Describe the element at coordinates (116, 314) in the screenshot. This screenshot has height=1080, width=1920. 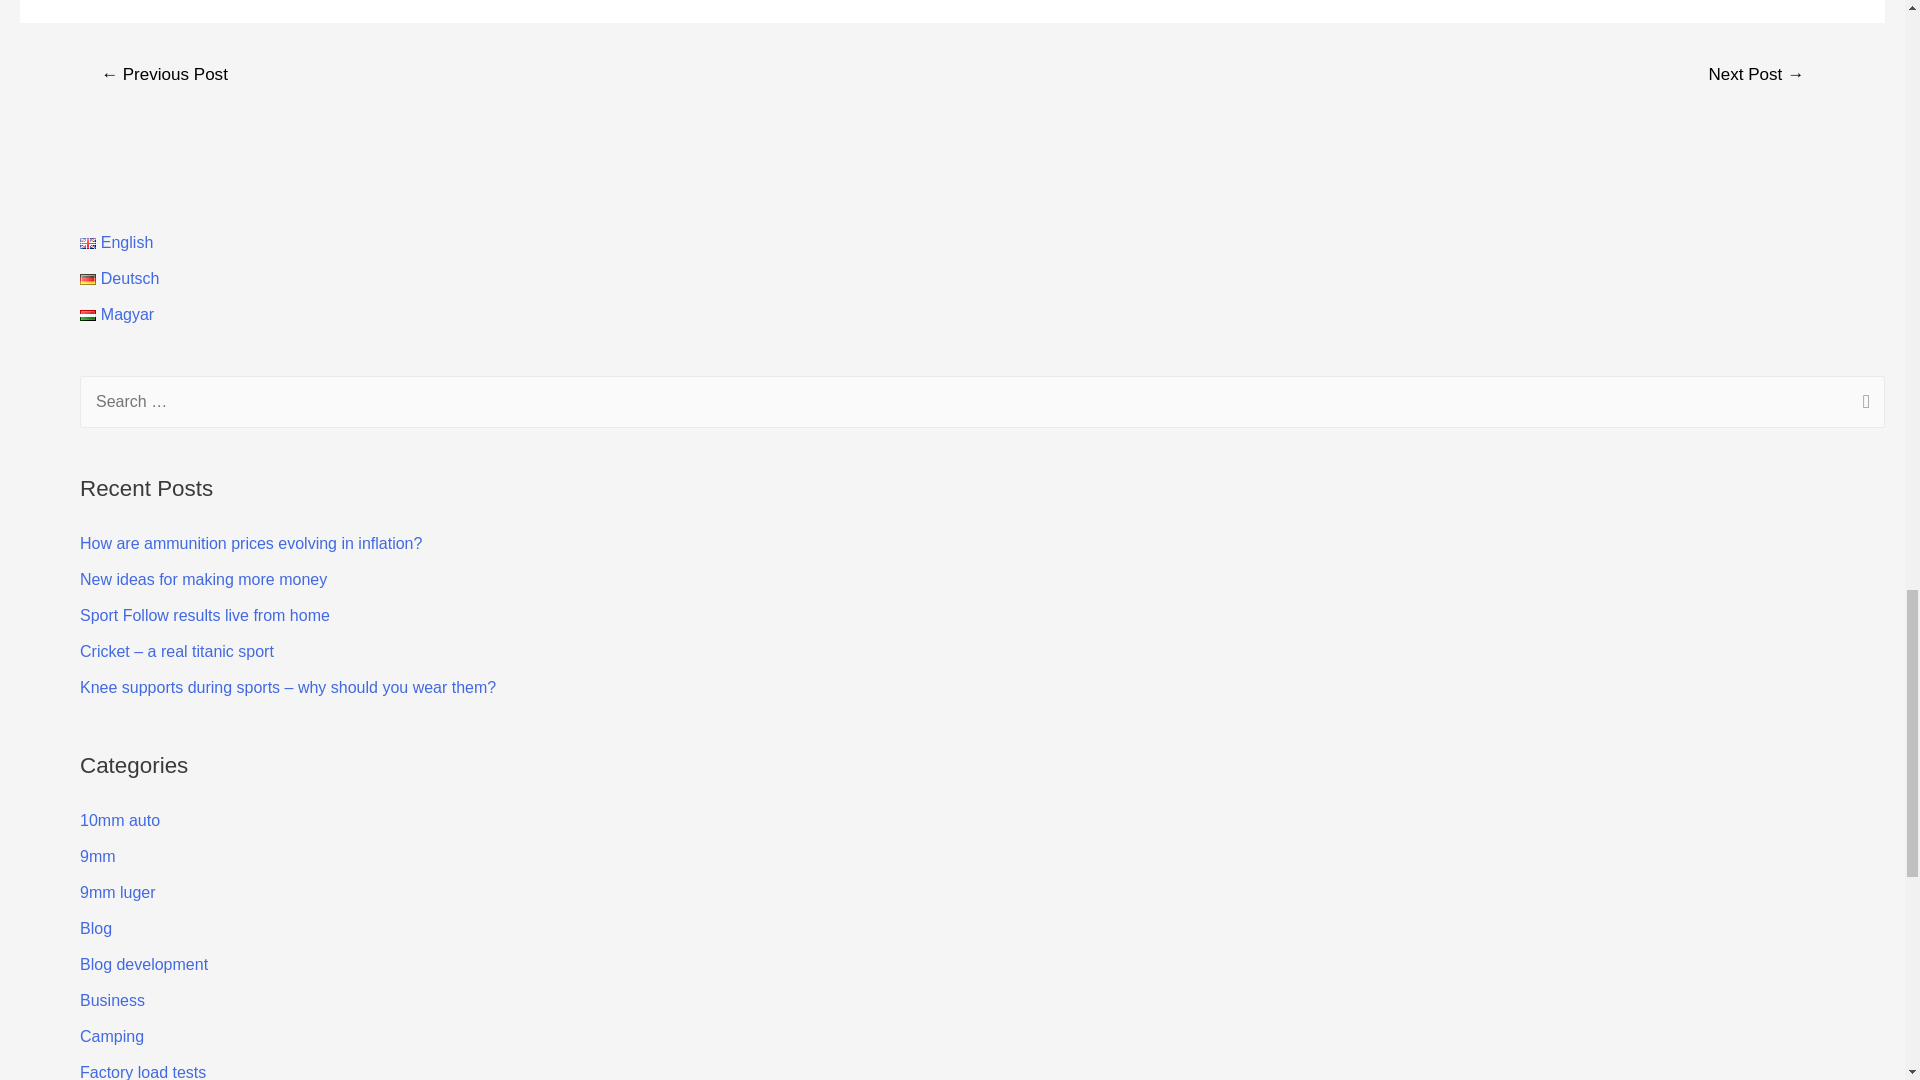
I see `Magyar` at that location.